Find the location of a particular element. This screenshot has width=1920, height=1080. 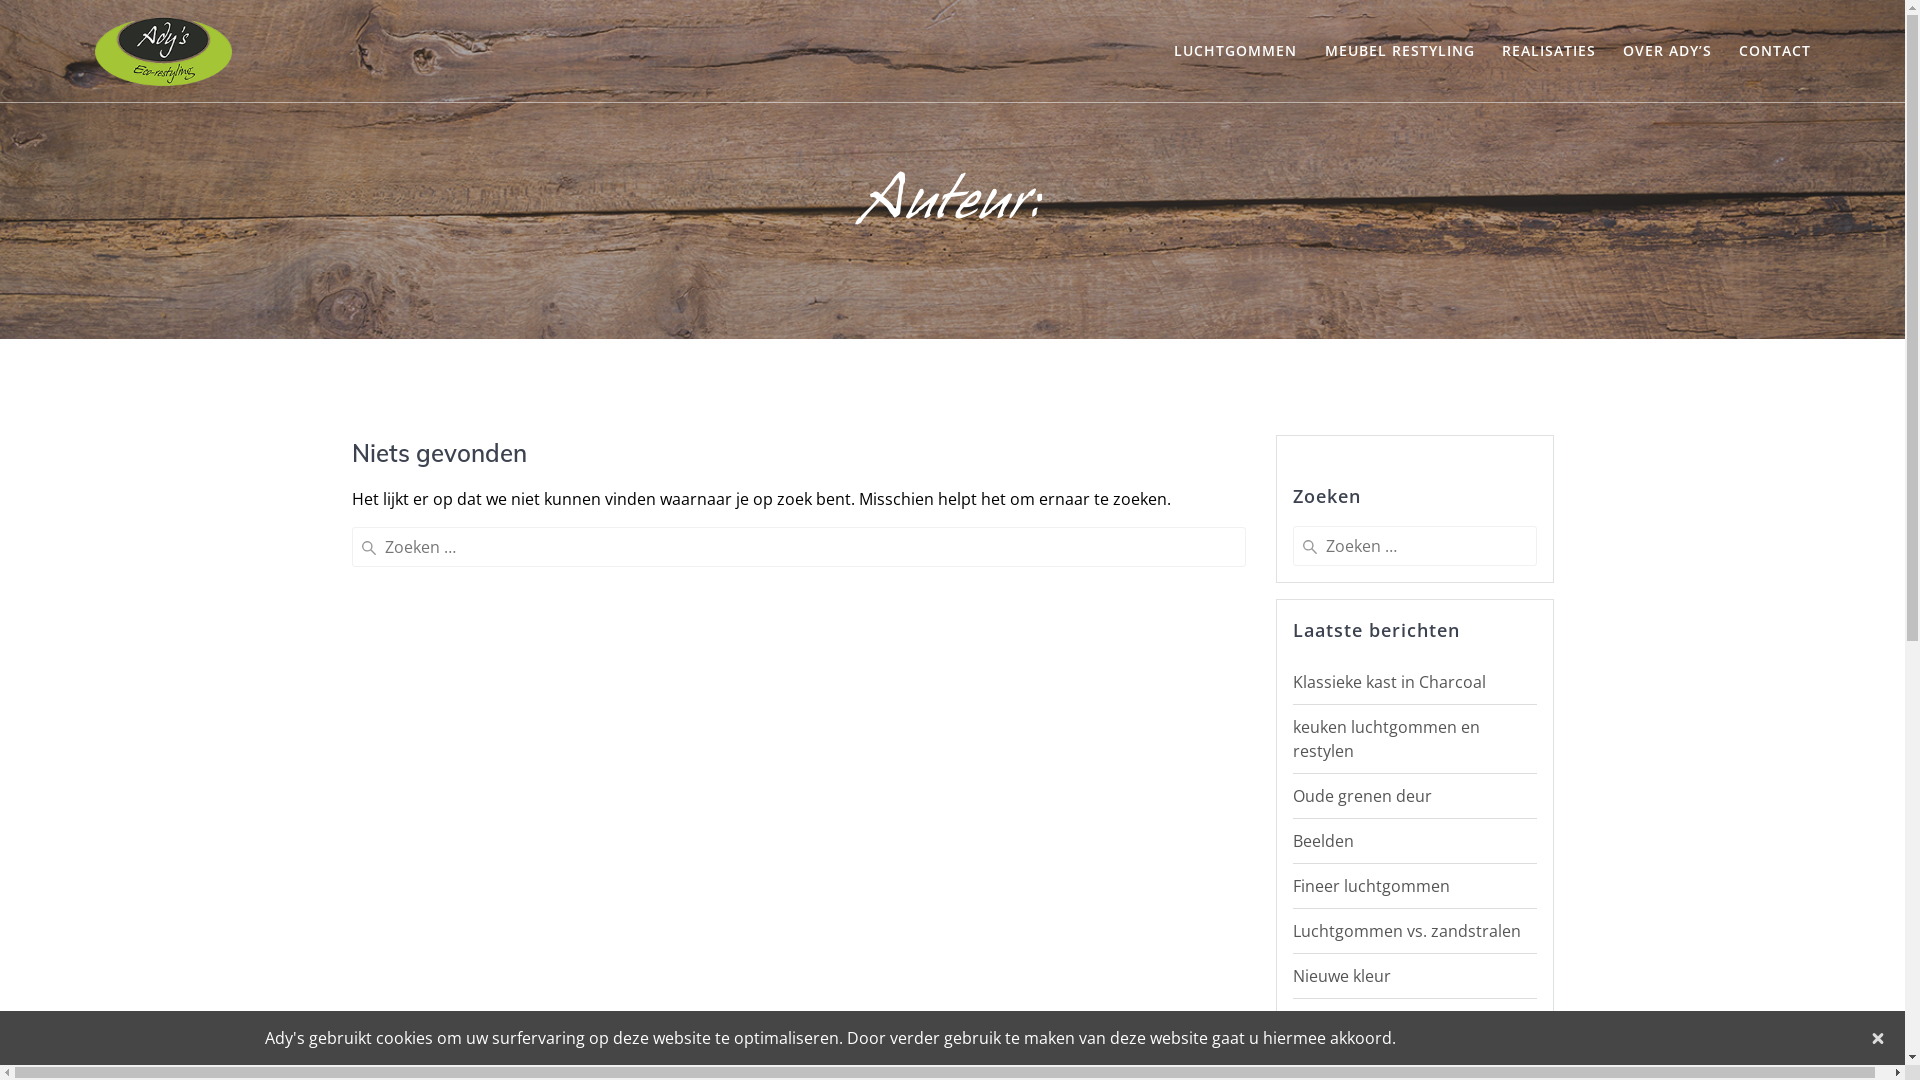

Oude grenen deur is located at coordinates (1362, 796).